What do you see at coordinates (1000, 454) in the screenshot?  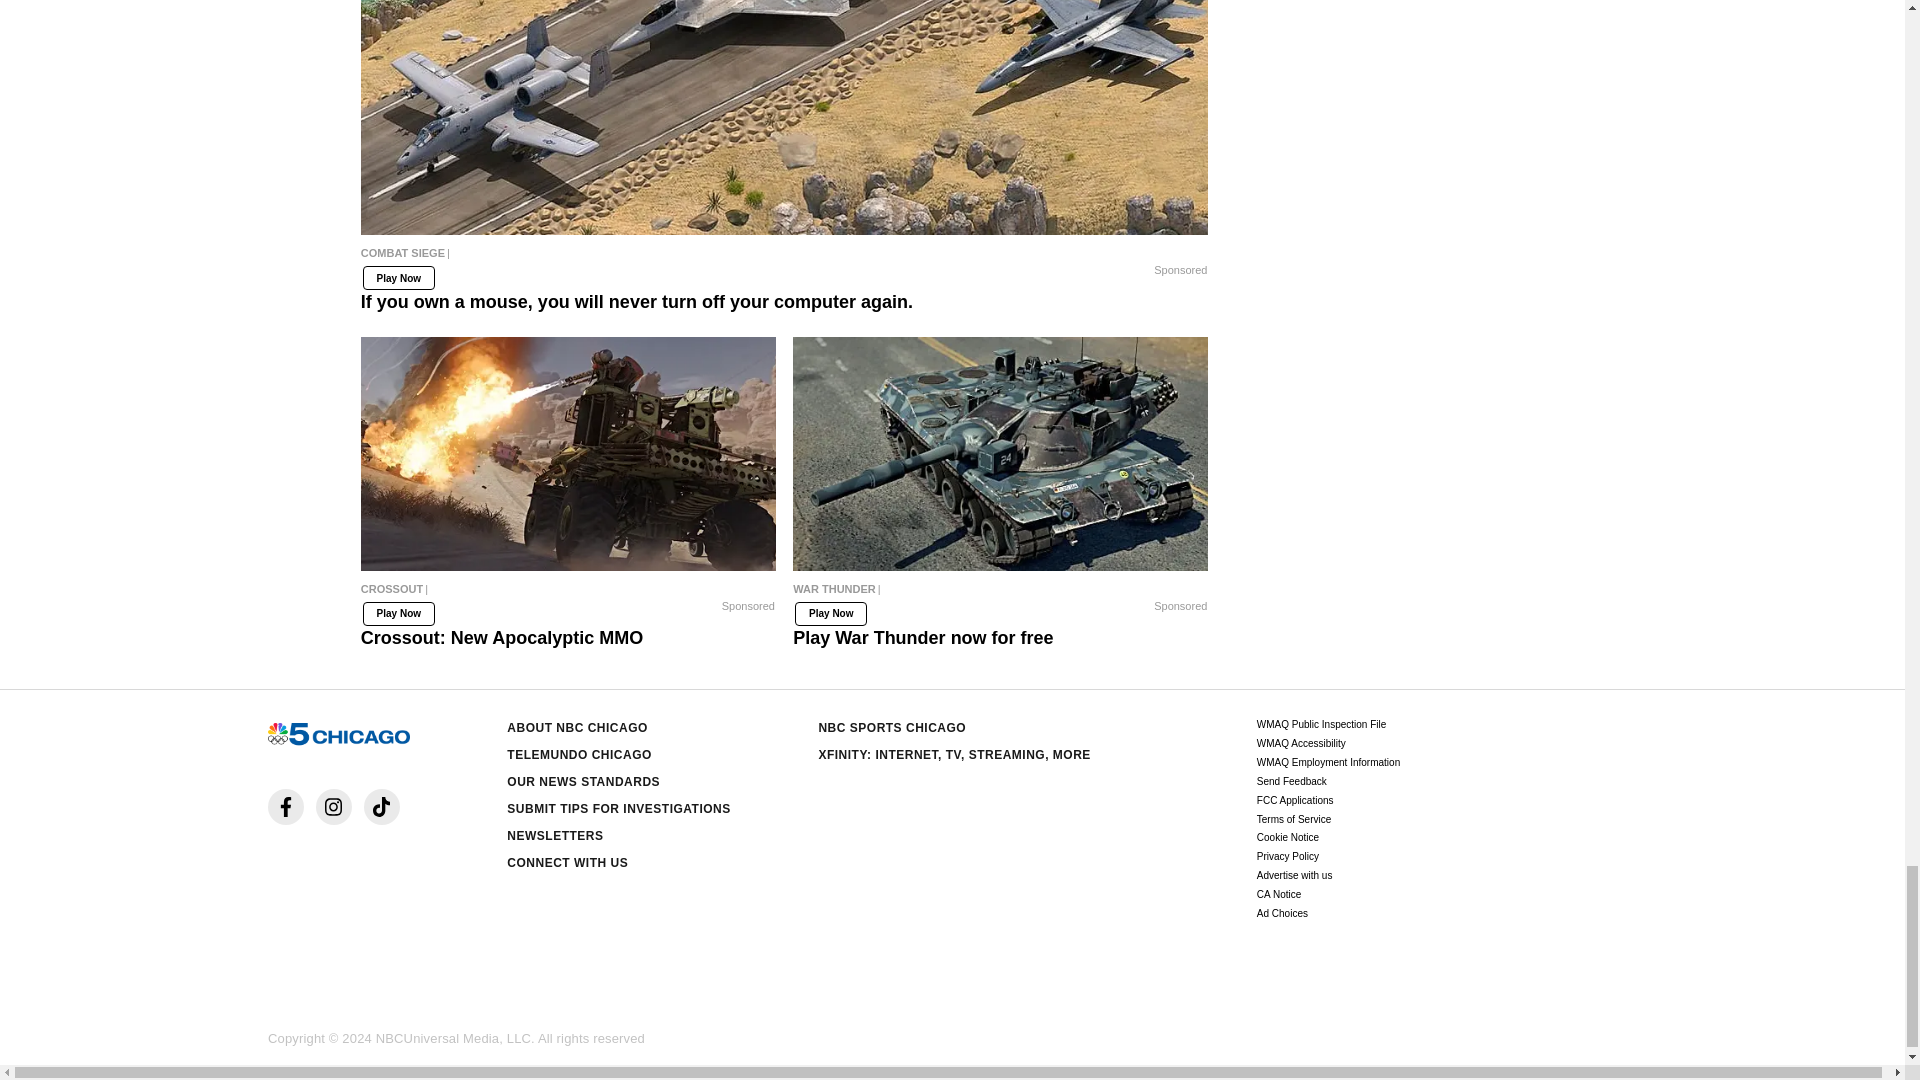 I see `Play War Thunder now for free` at bounding box center [1000, 454].